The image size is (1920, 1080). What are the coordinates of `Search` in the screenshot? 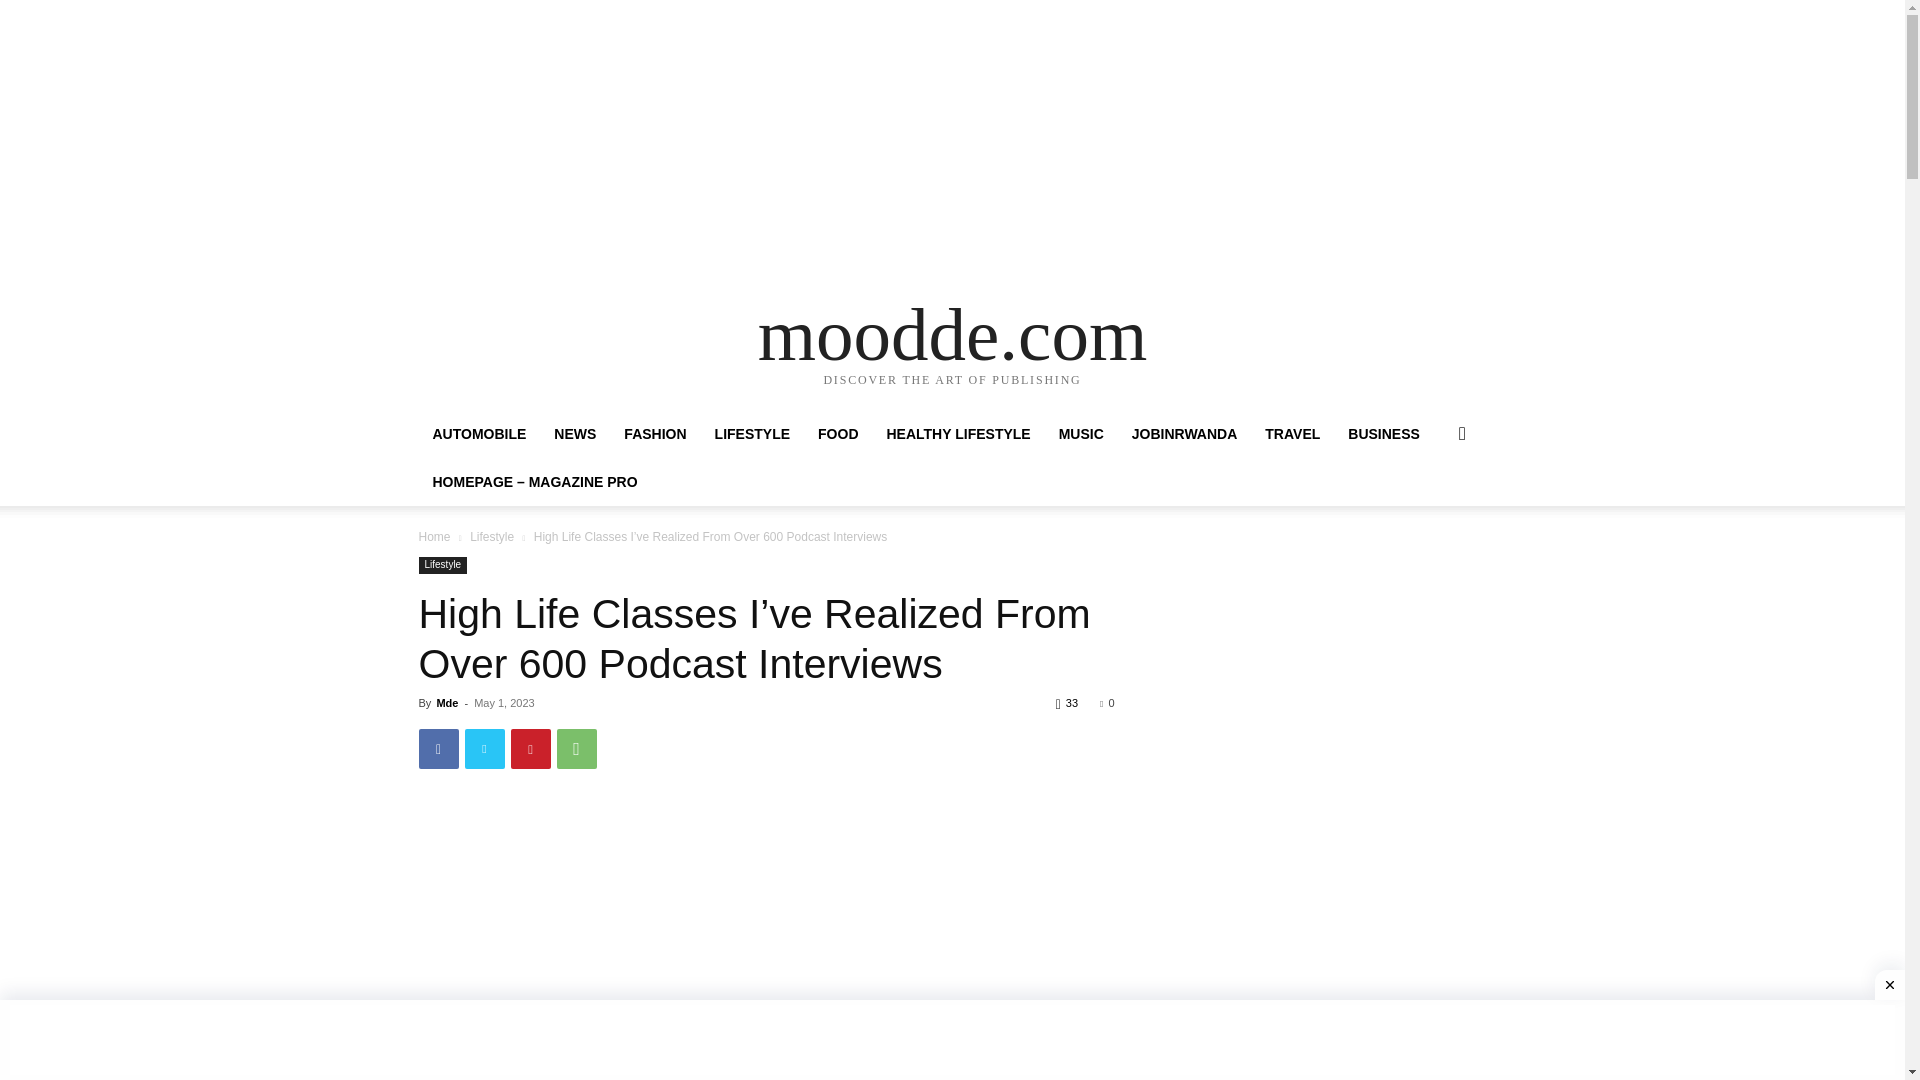 It's located at (1430, 514).